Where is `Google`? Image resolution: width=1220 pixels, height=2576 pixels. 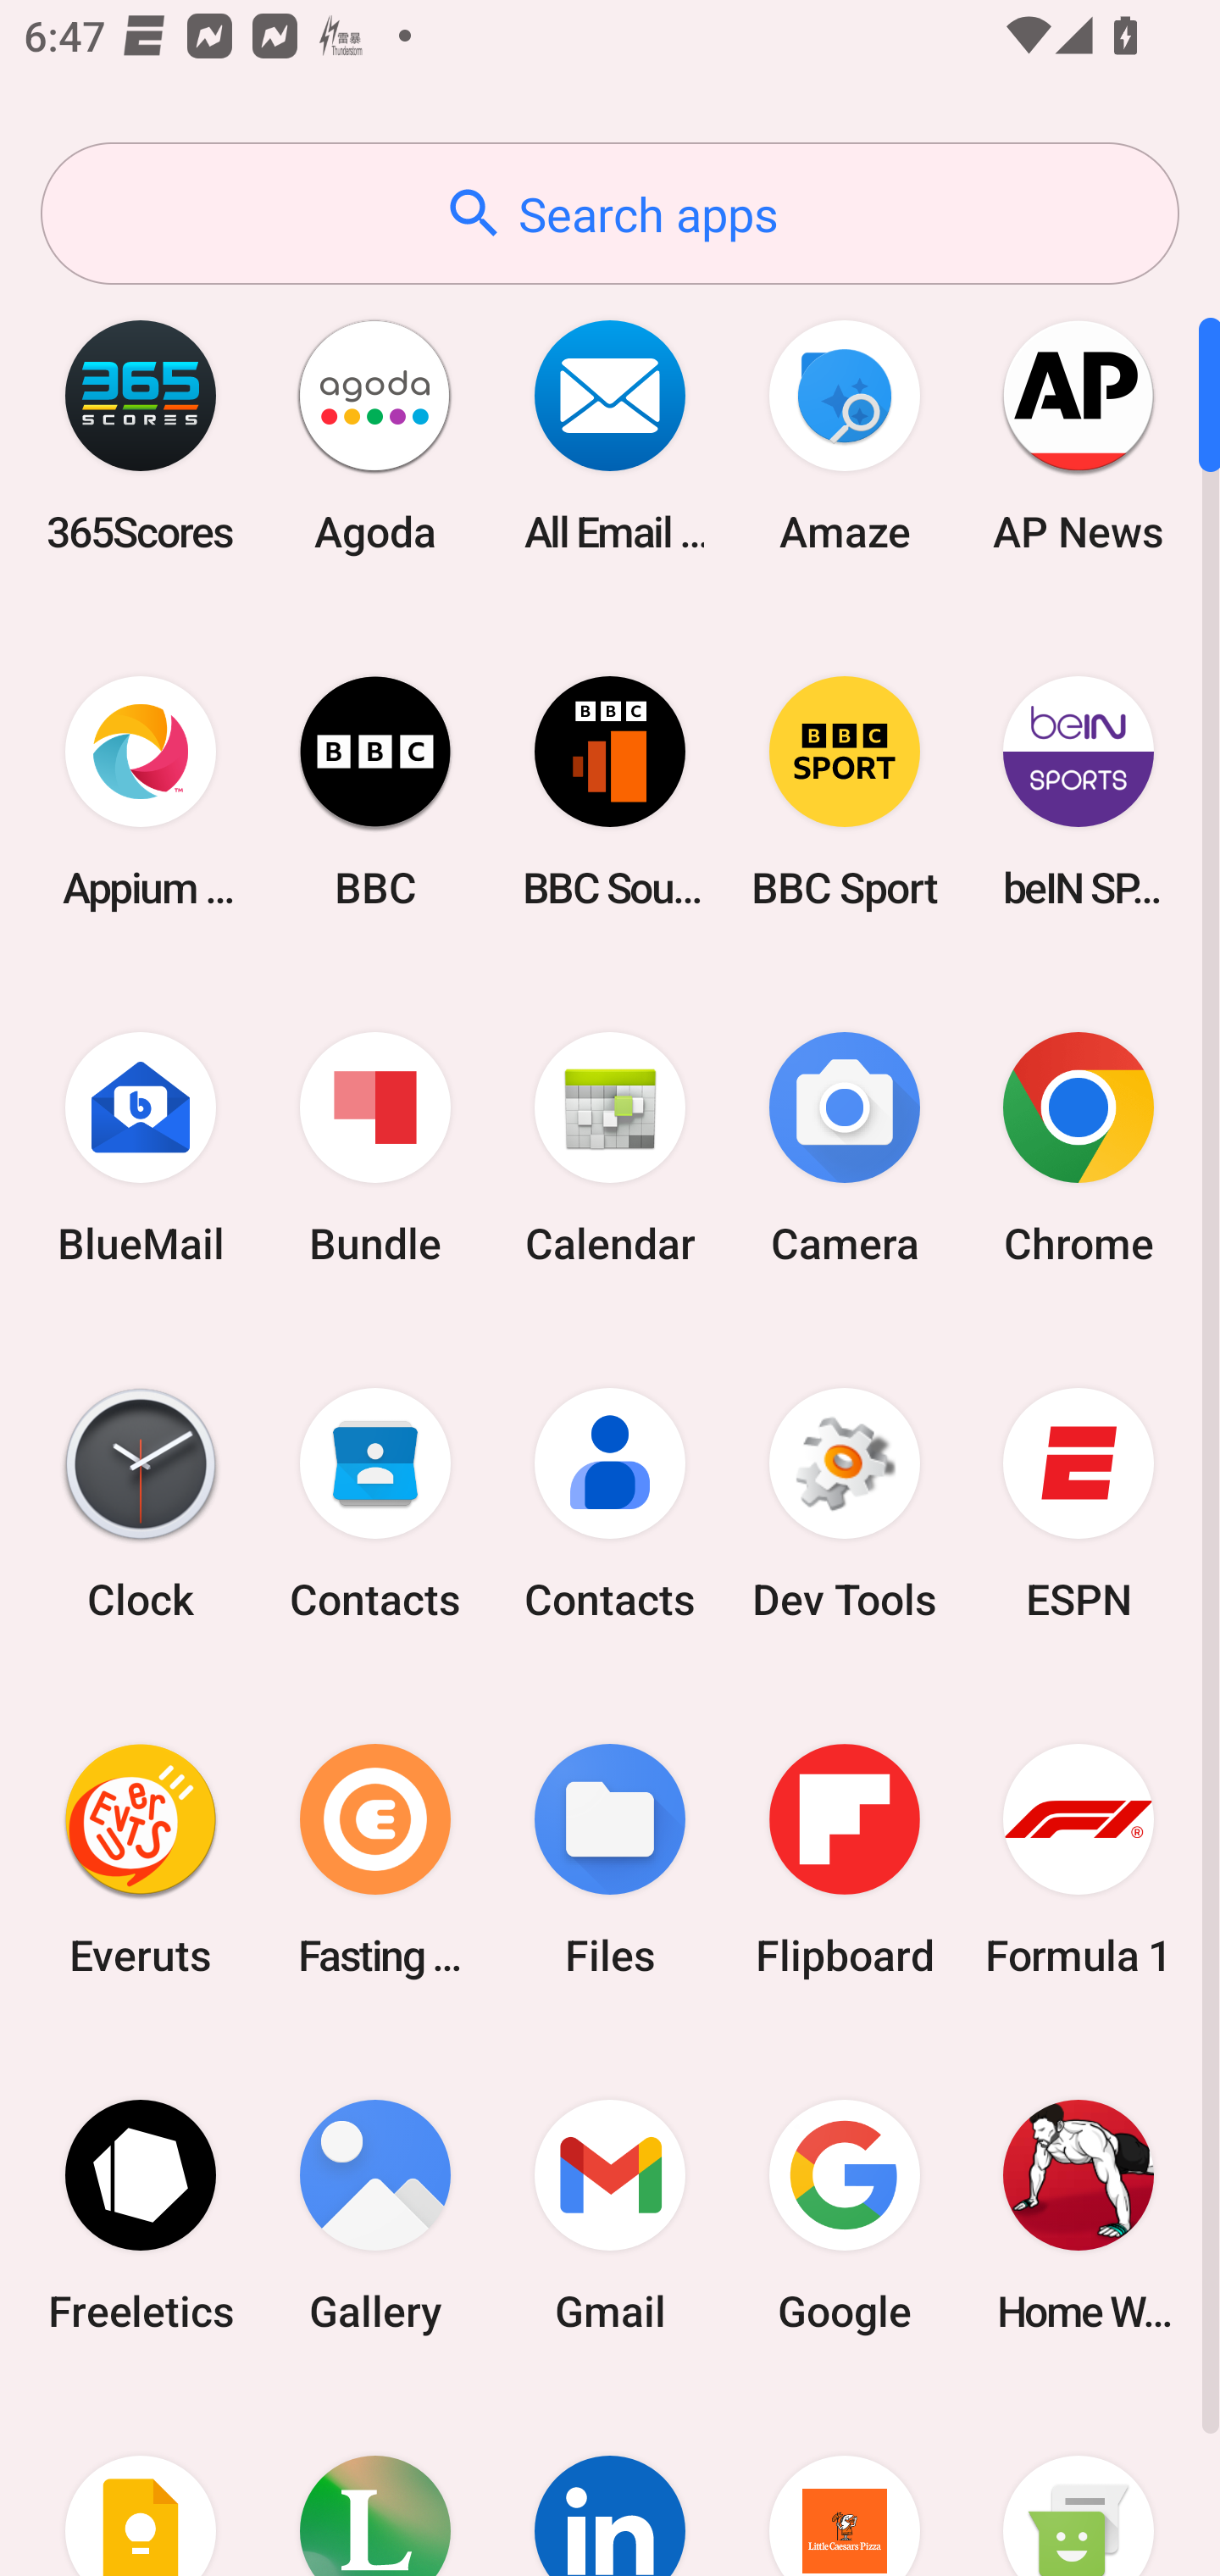
Google is located at coordinates (844, 2215).